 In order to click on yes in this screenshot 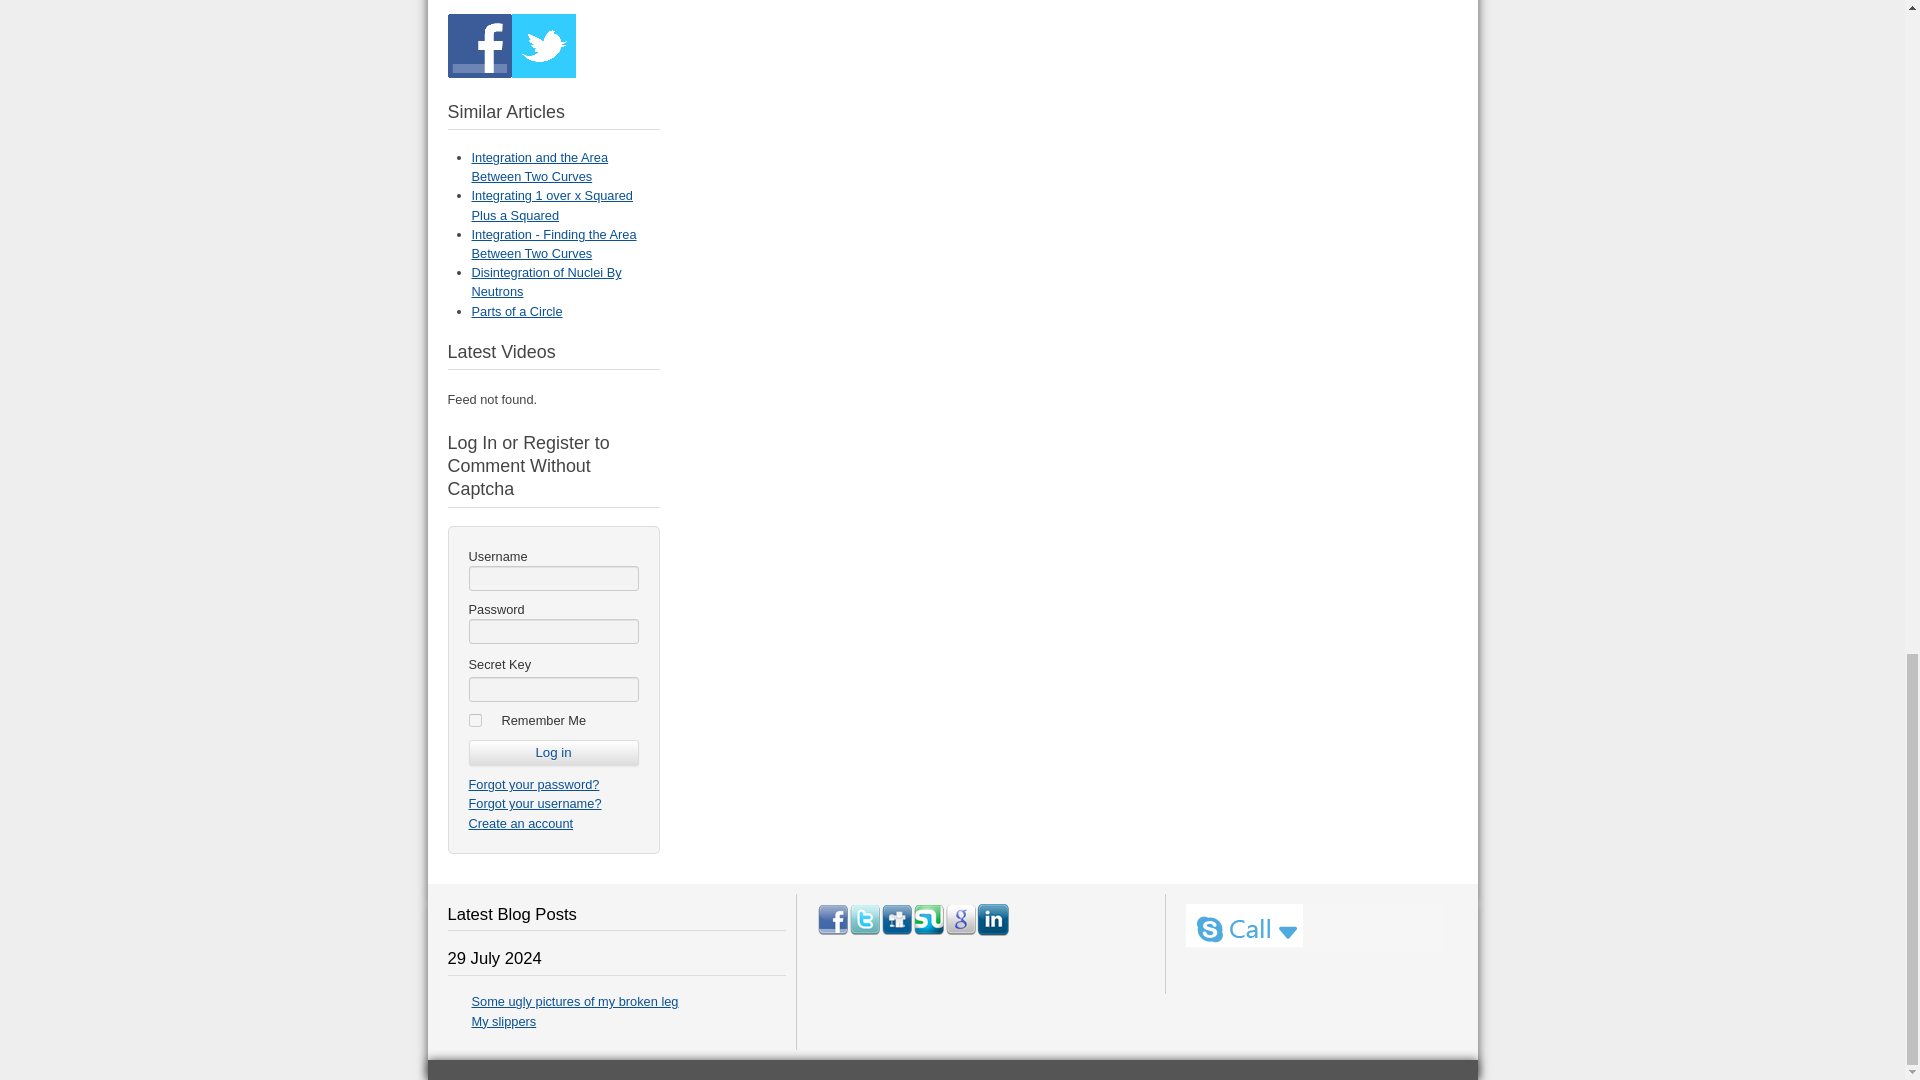, I will do `click(474, 720)`.